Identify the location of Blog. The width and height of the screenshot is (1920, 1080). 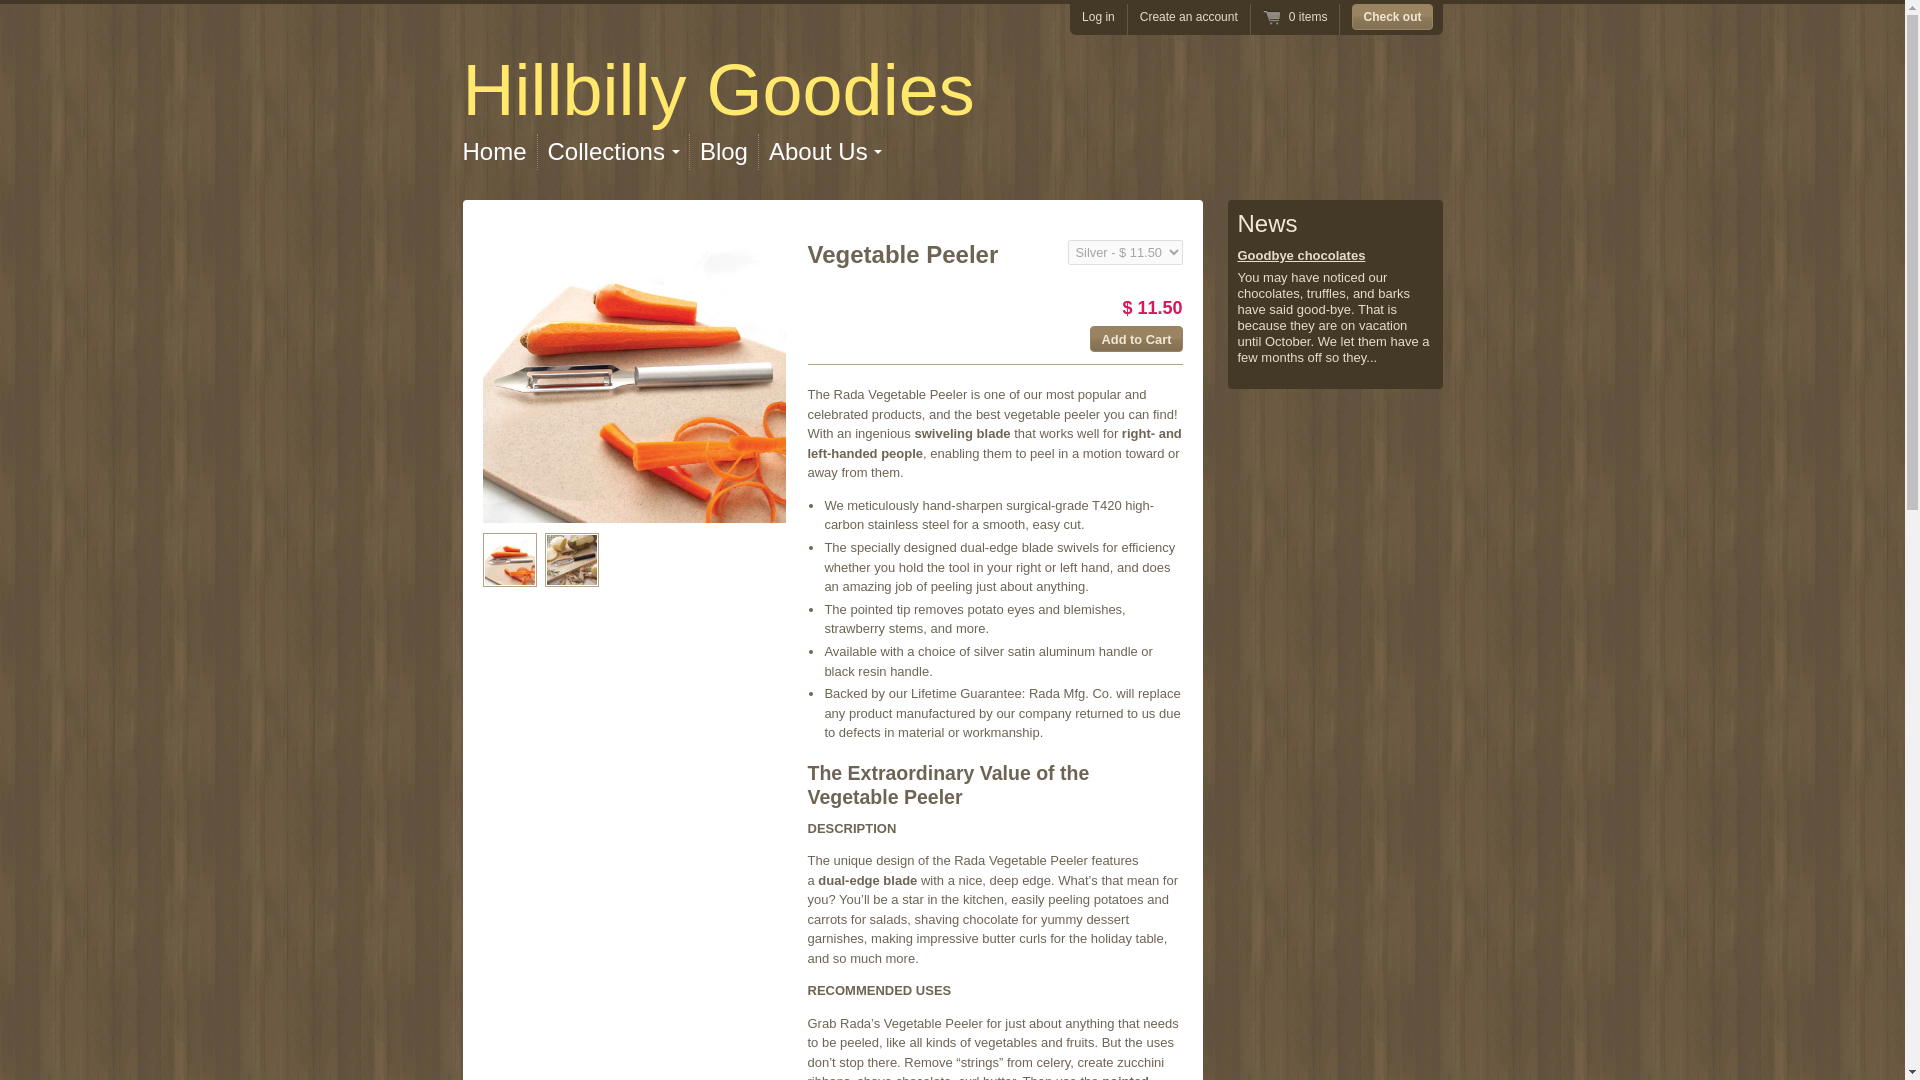
(724, 151).